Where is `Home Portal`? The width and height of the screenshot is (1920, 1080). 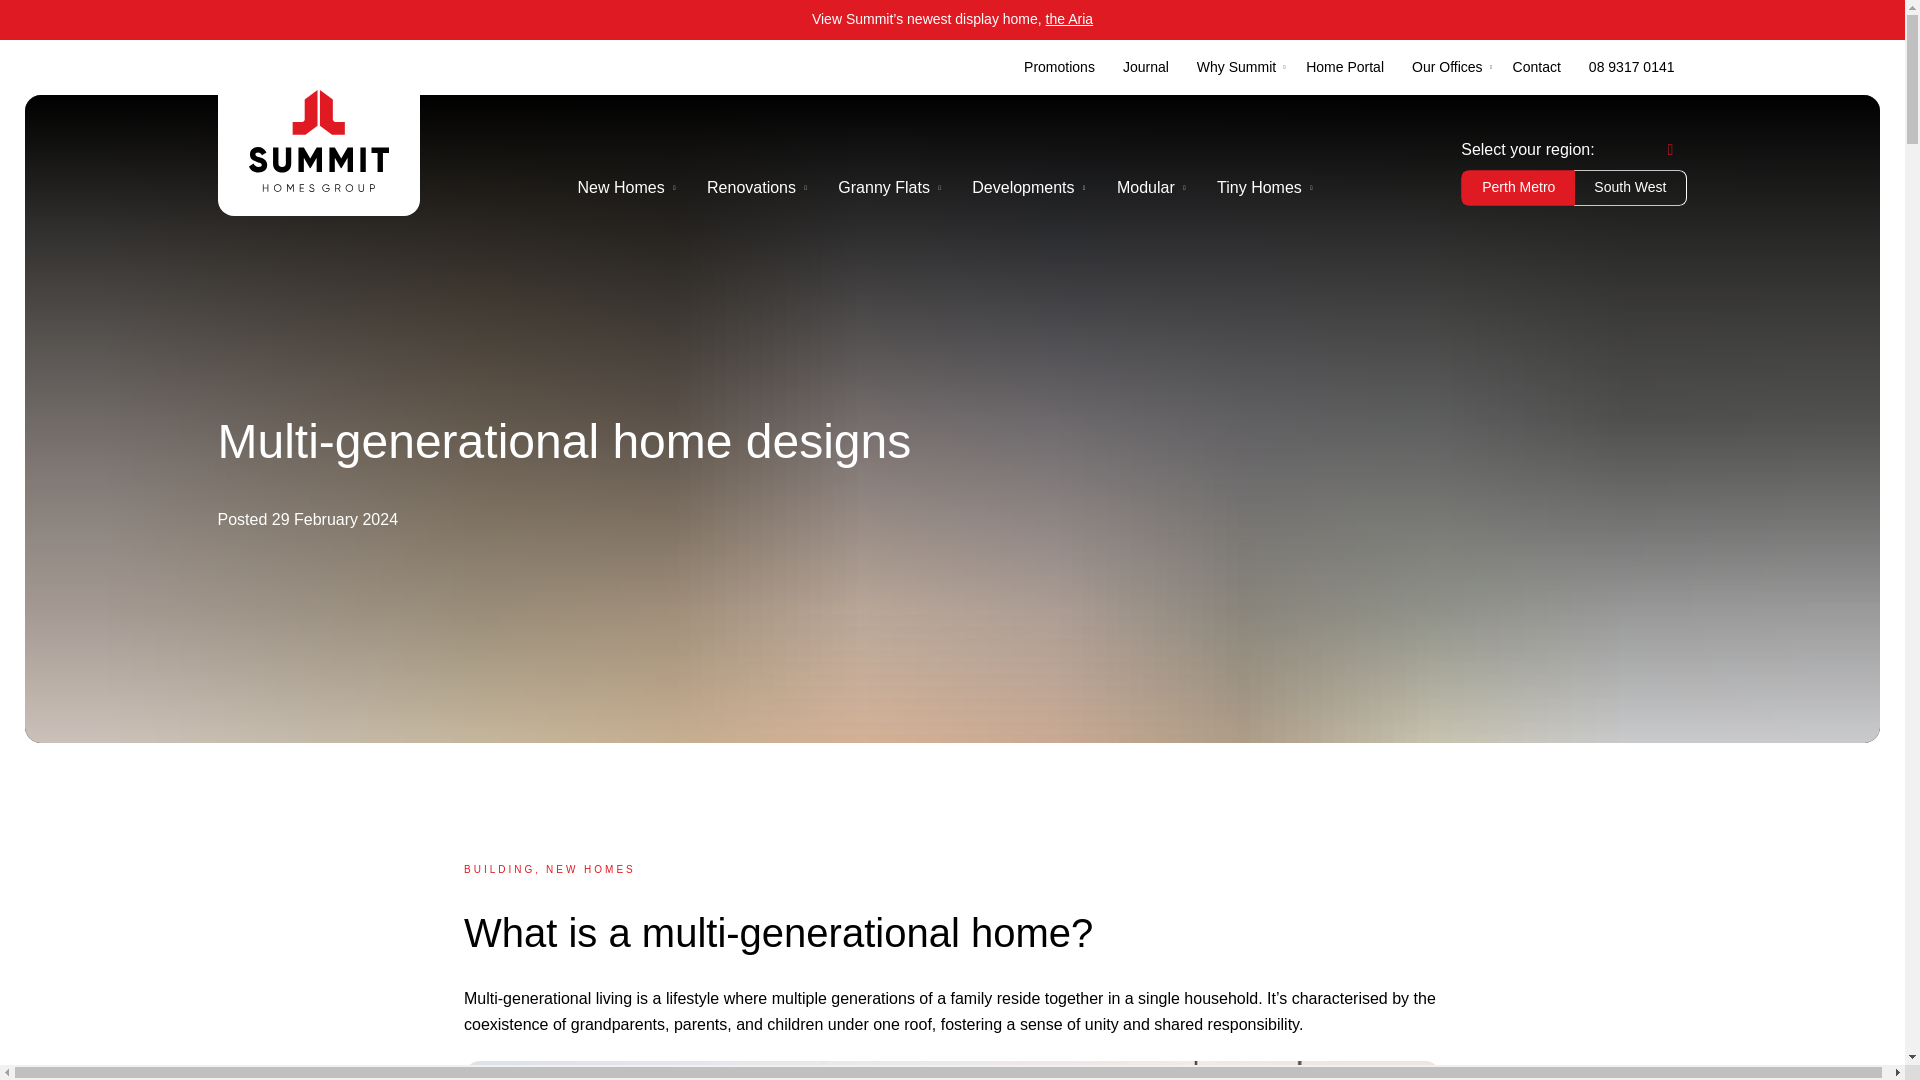
Home Portal is located at coordinates (1344, 68).